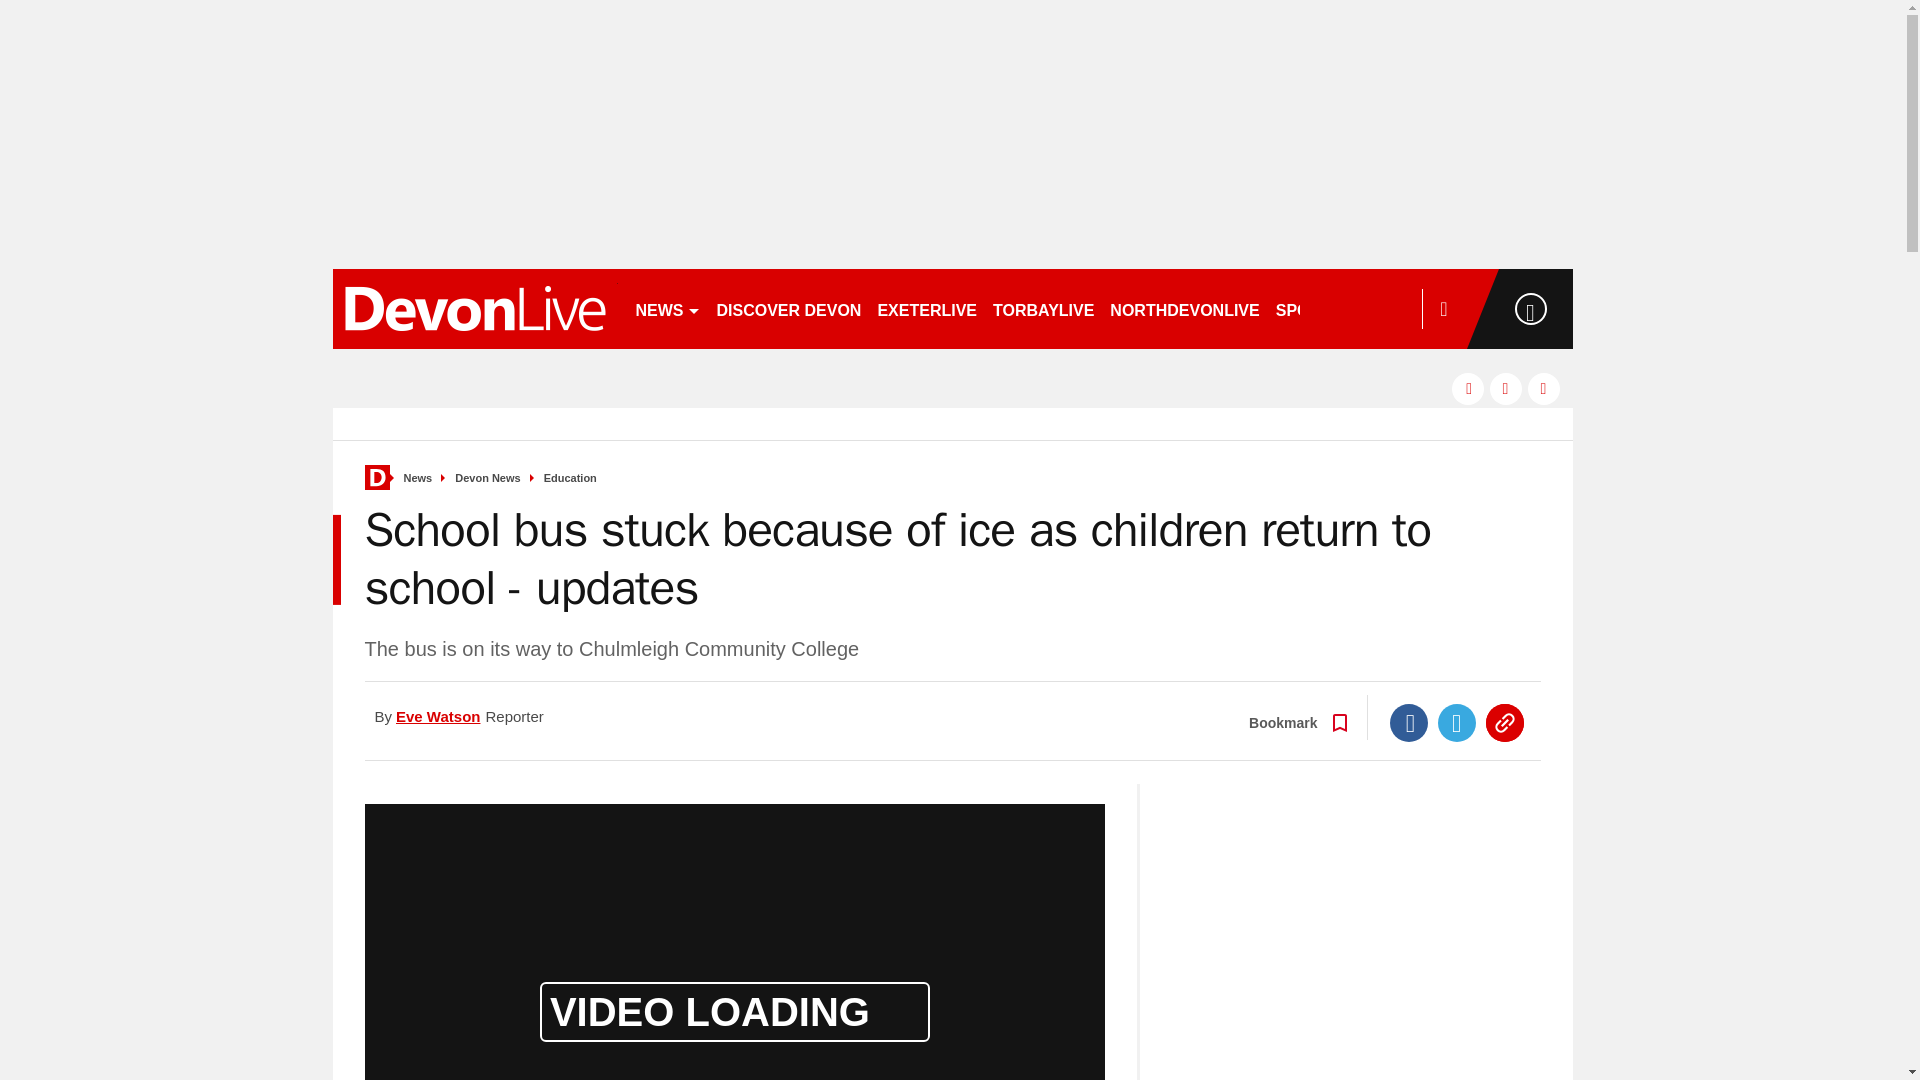  I want to click on Facebook, so click(1409, 722).